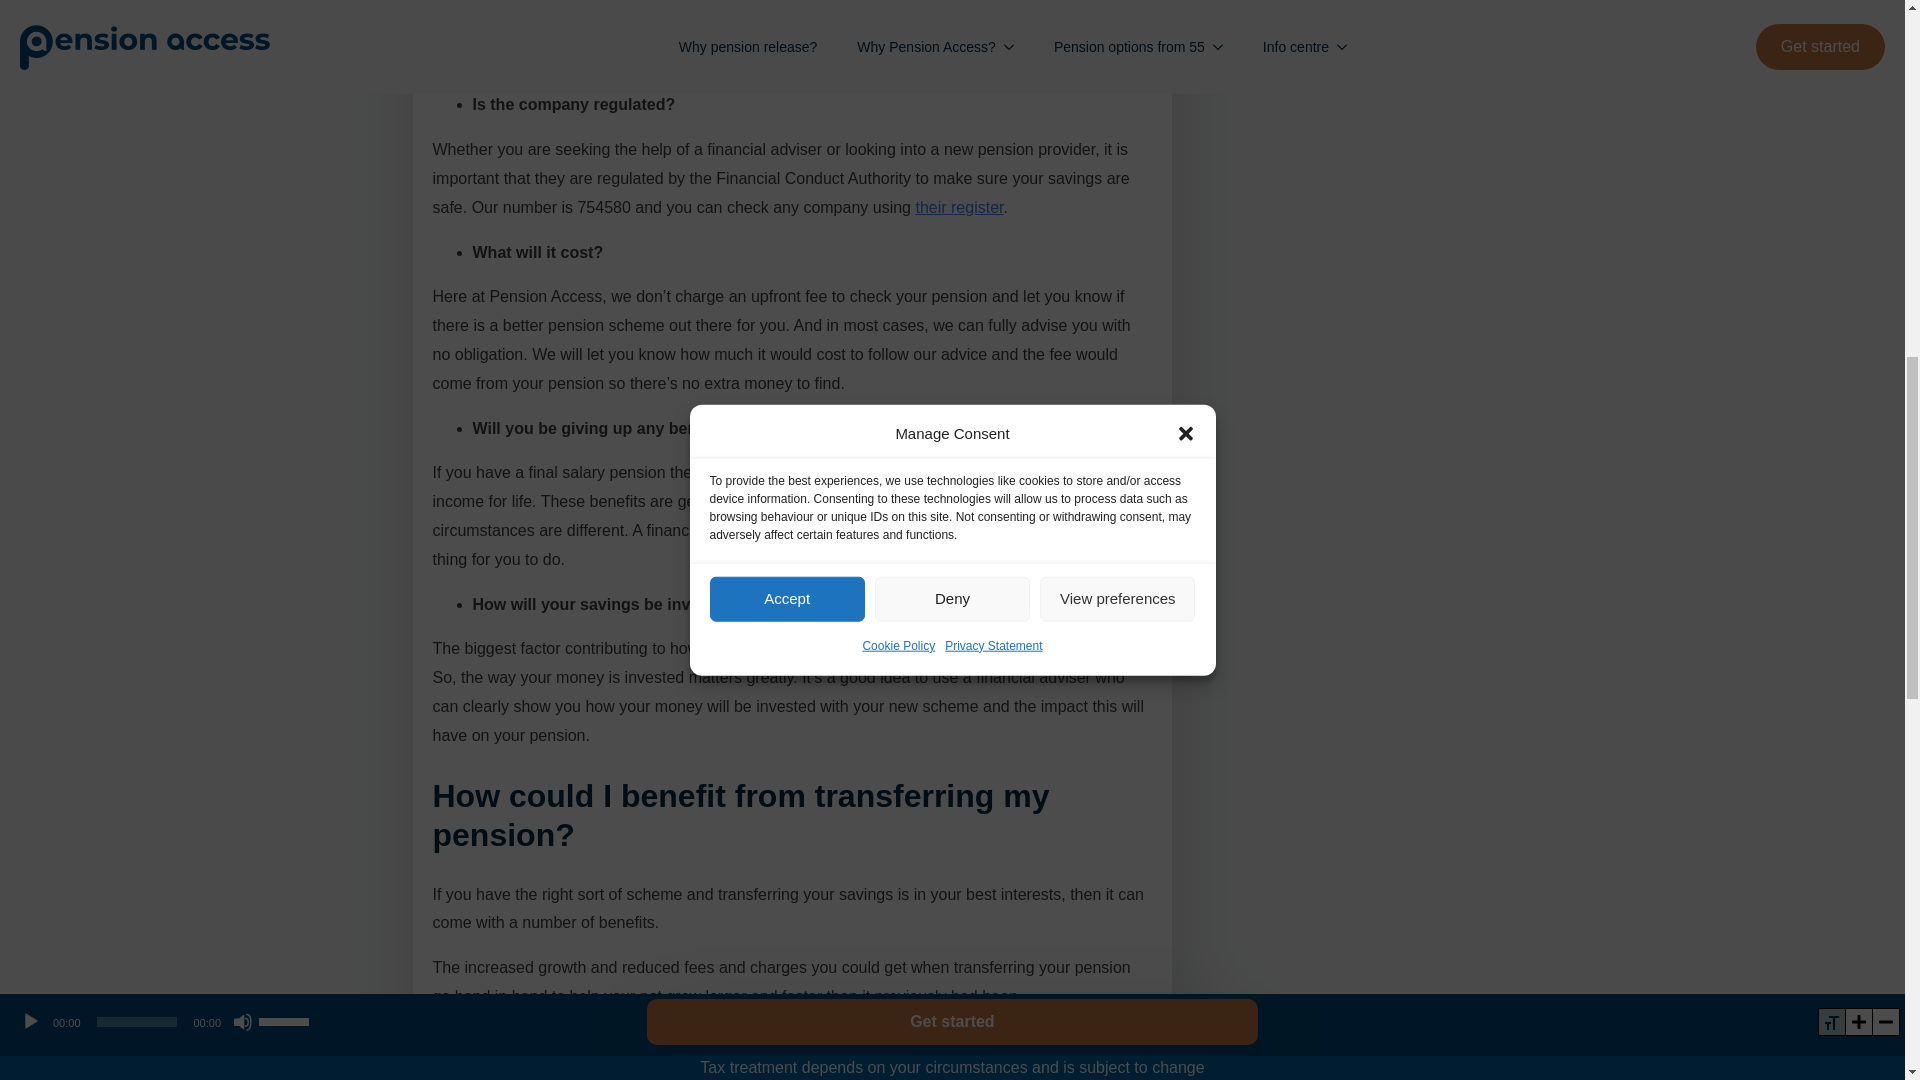 Image resolution: width=1920 pixels, height=1080 pixels. What do you see at coordinates (690, 1040) in the screenshot?
I see `Pensions and Tax` at bounding box center [690, 1040].